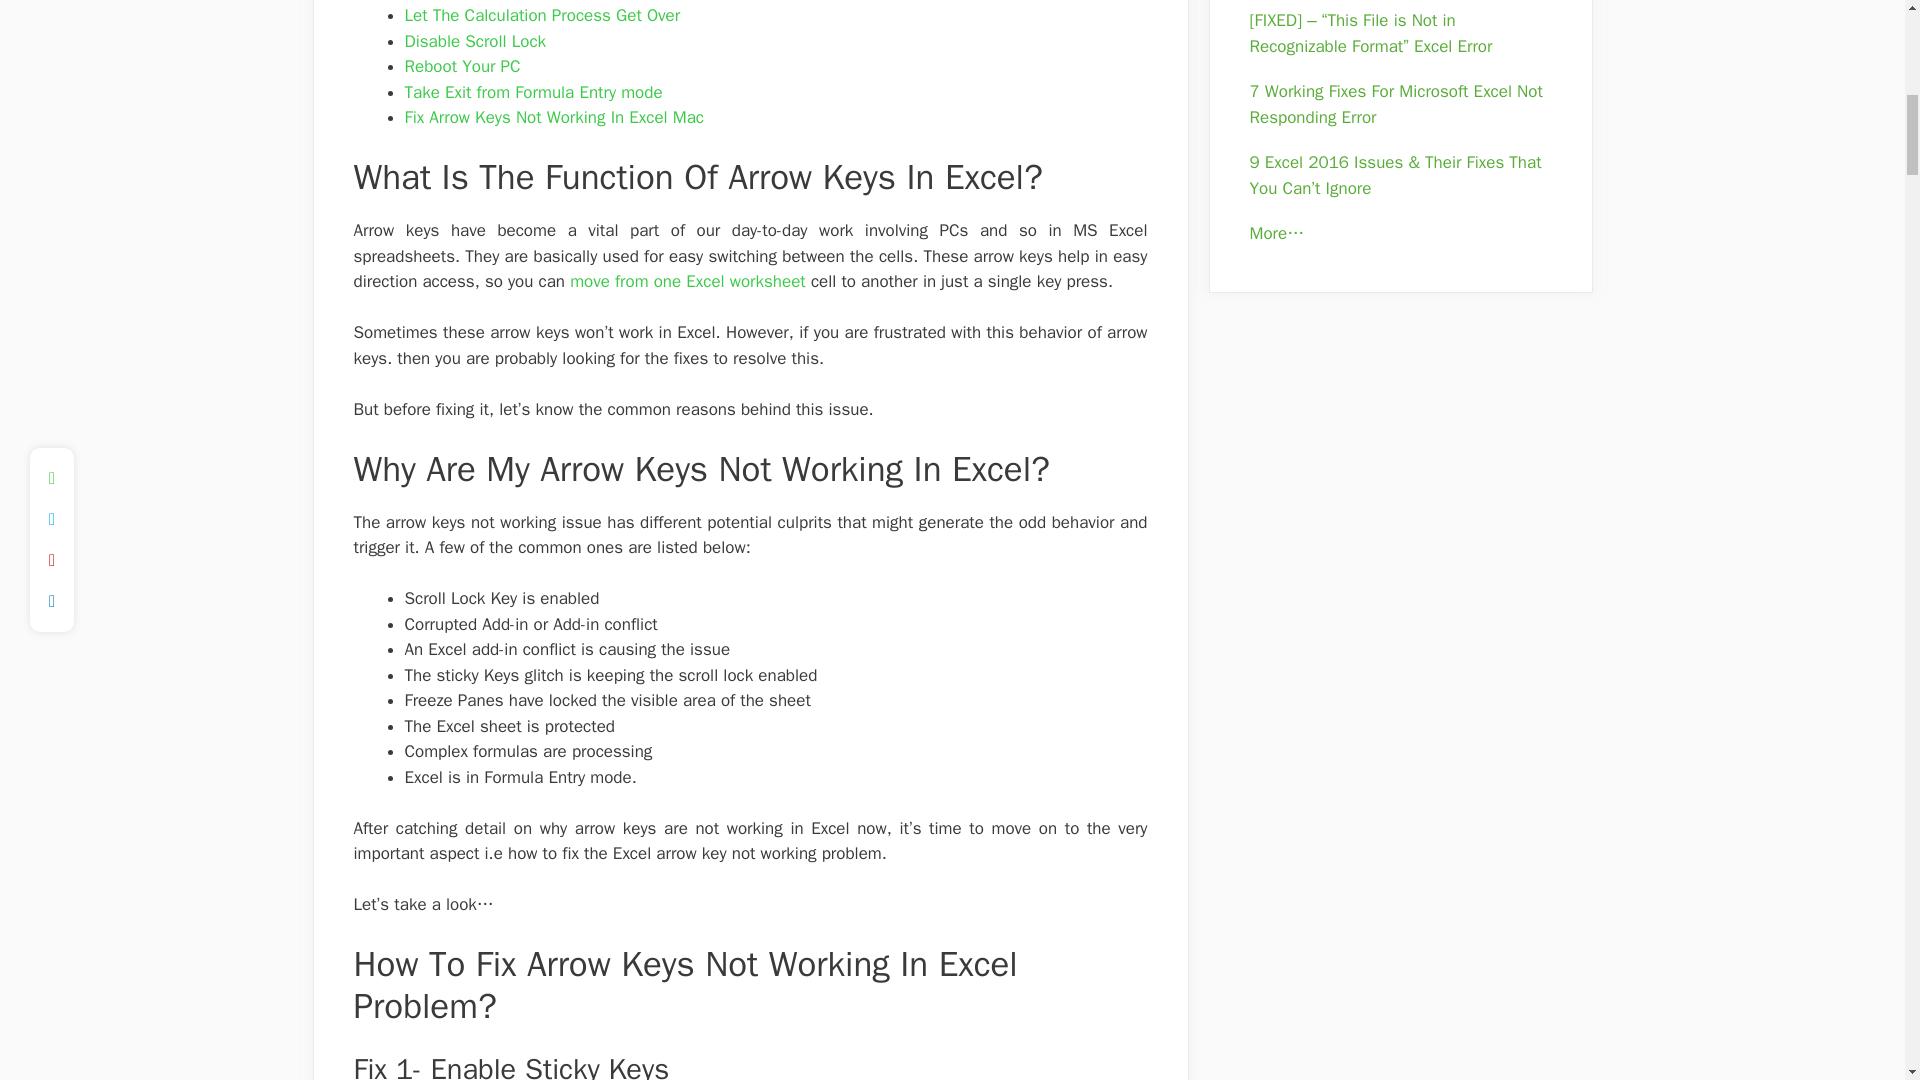  I want to click on Fix Arrow Keys Not Working In Excel Mac, so click(554, 117).